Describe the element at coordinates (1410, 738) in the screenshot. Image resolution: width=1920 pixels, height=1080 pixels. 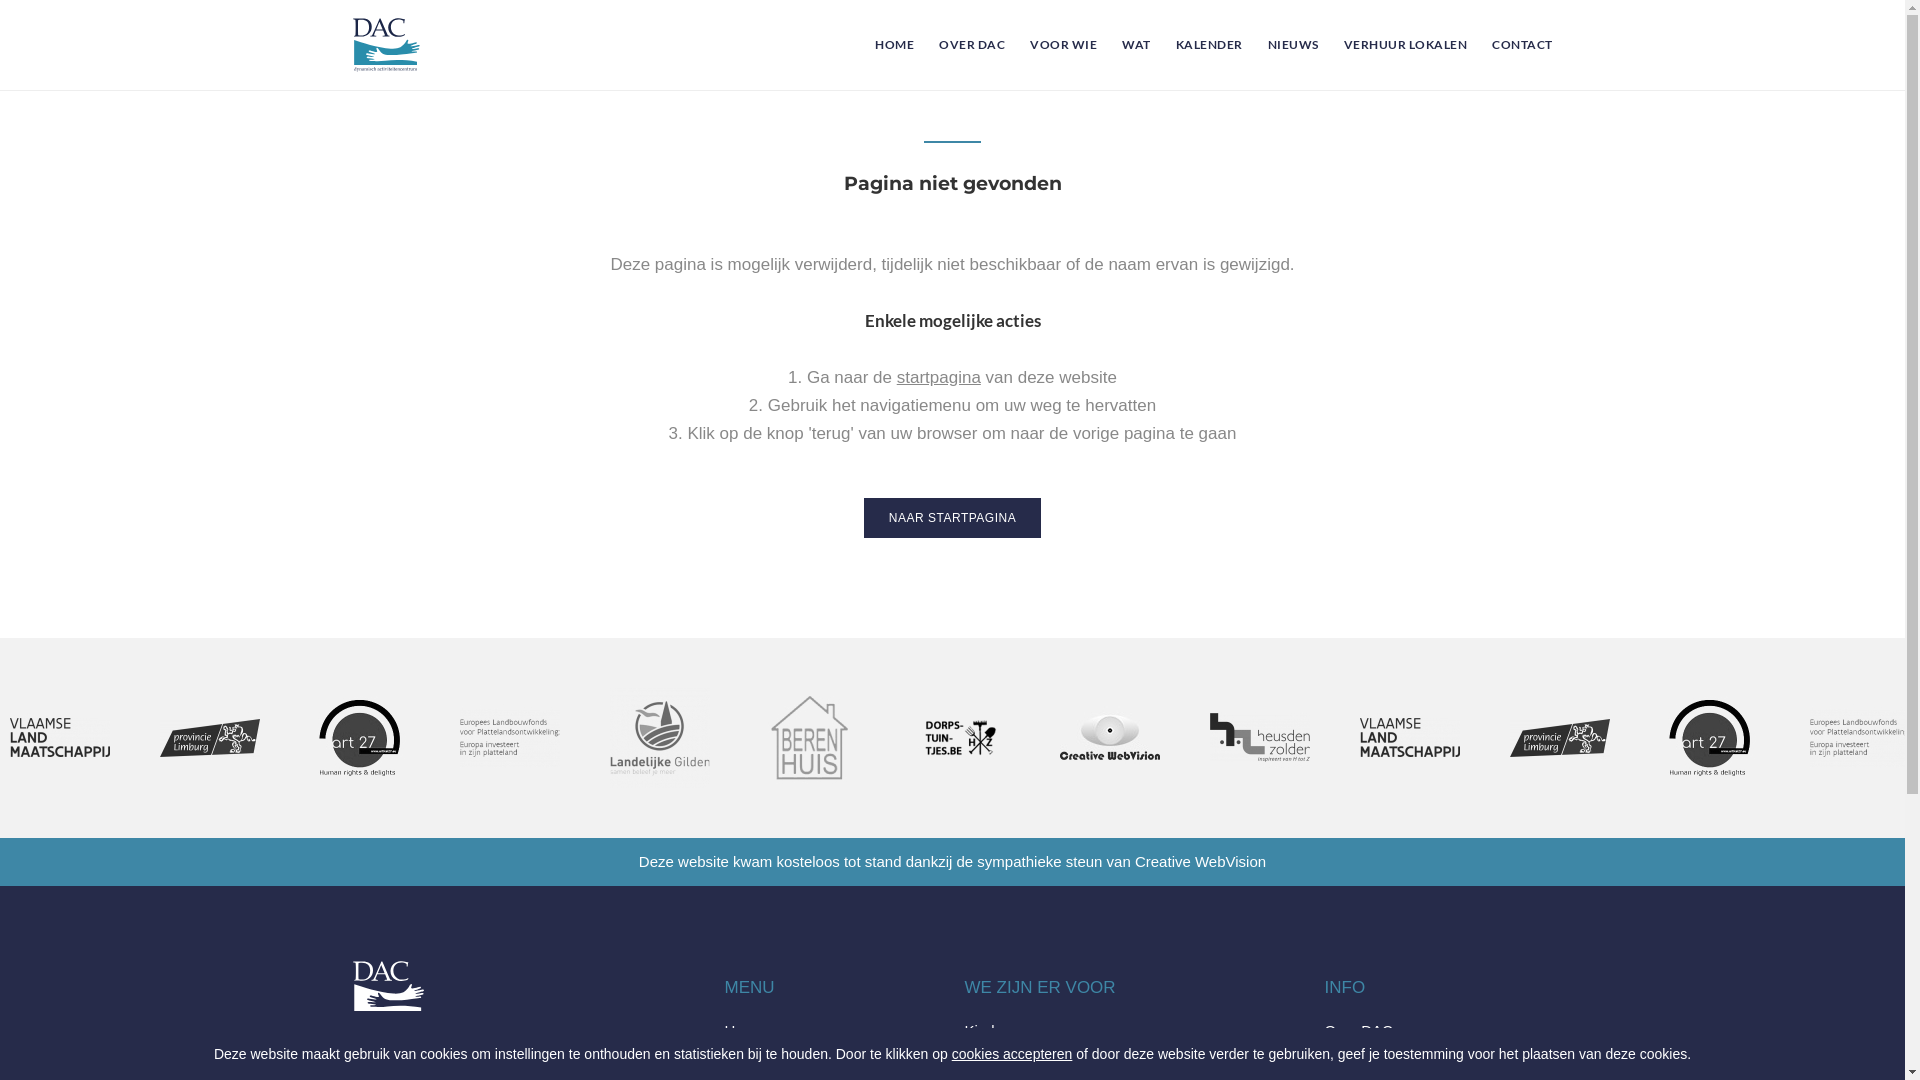
I see `Gemeente Heusden-Zolder` at that location.